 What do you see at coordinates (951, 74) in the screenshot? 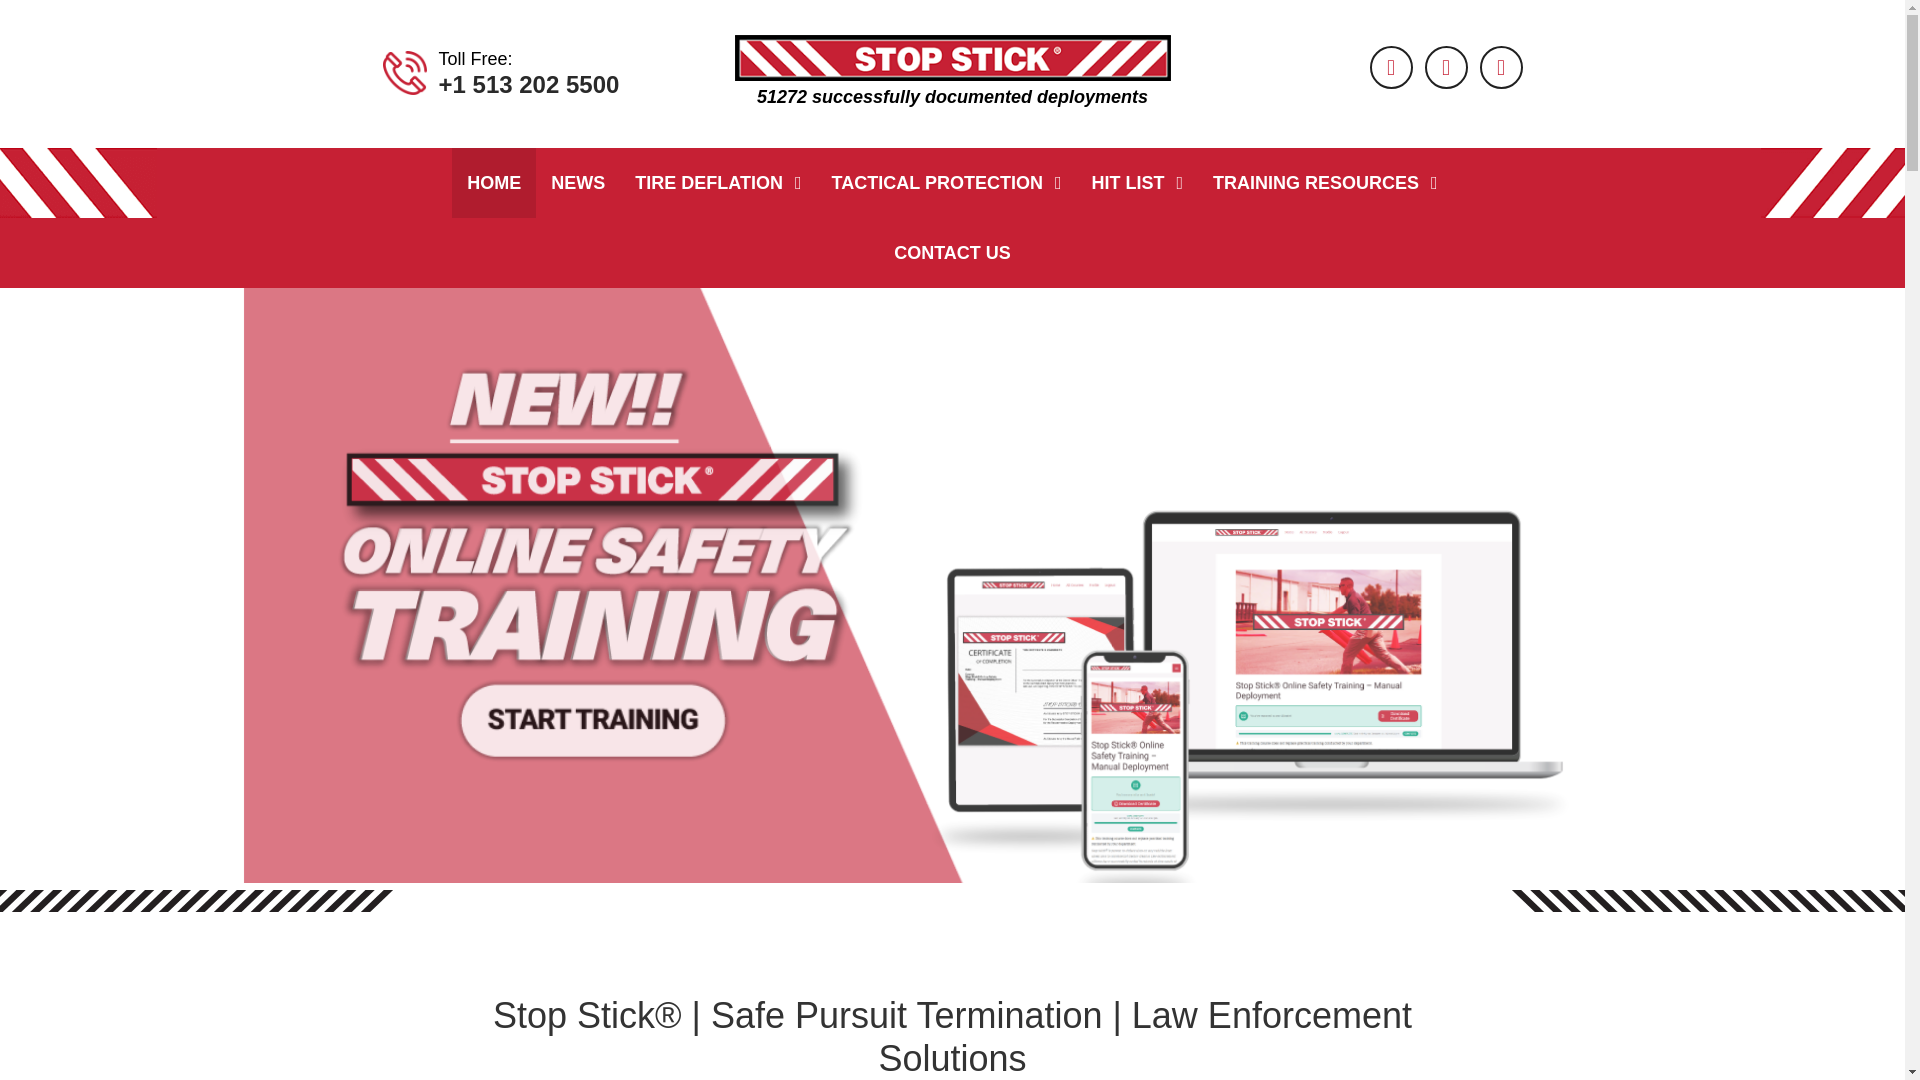
I see `51272 successfully documented deployments` at bounding box center [951, 74].